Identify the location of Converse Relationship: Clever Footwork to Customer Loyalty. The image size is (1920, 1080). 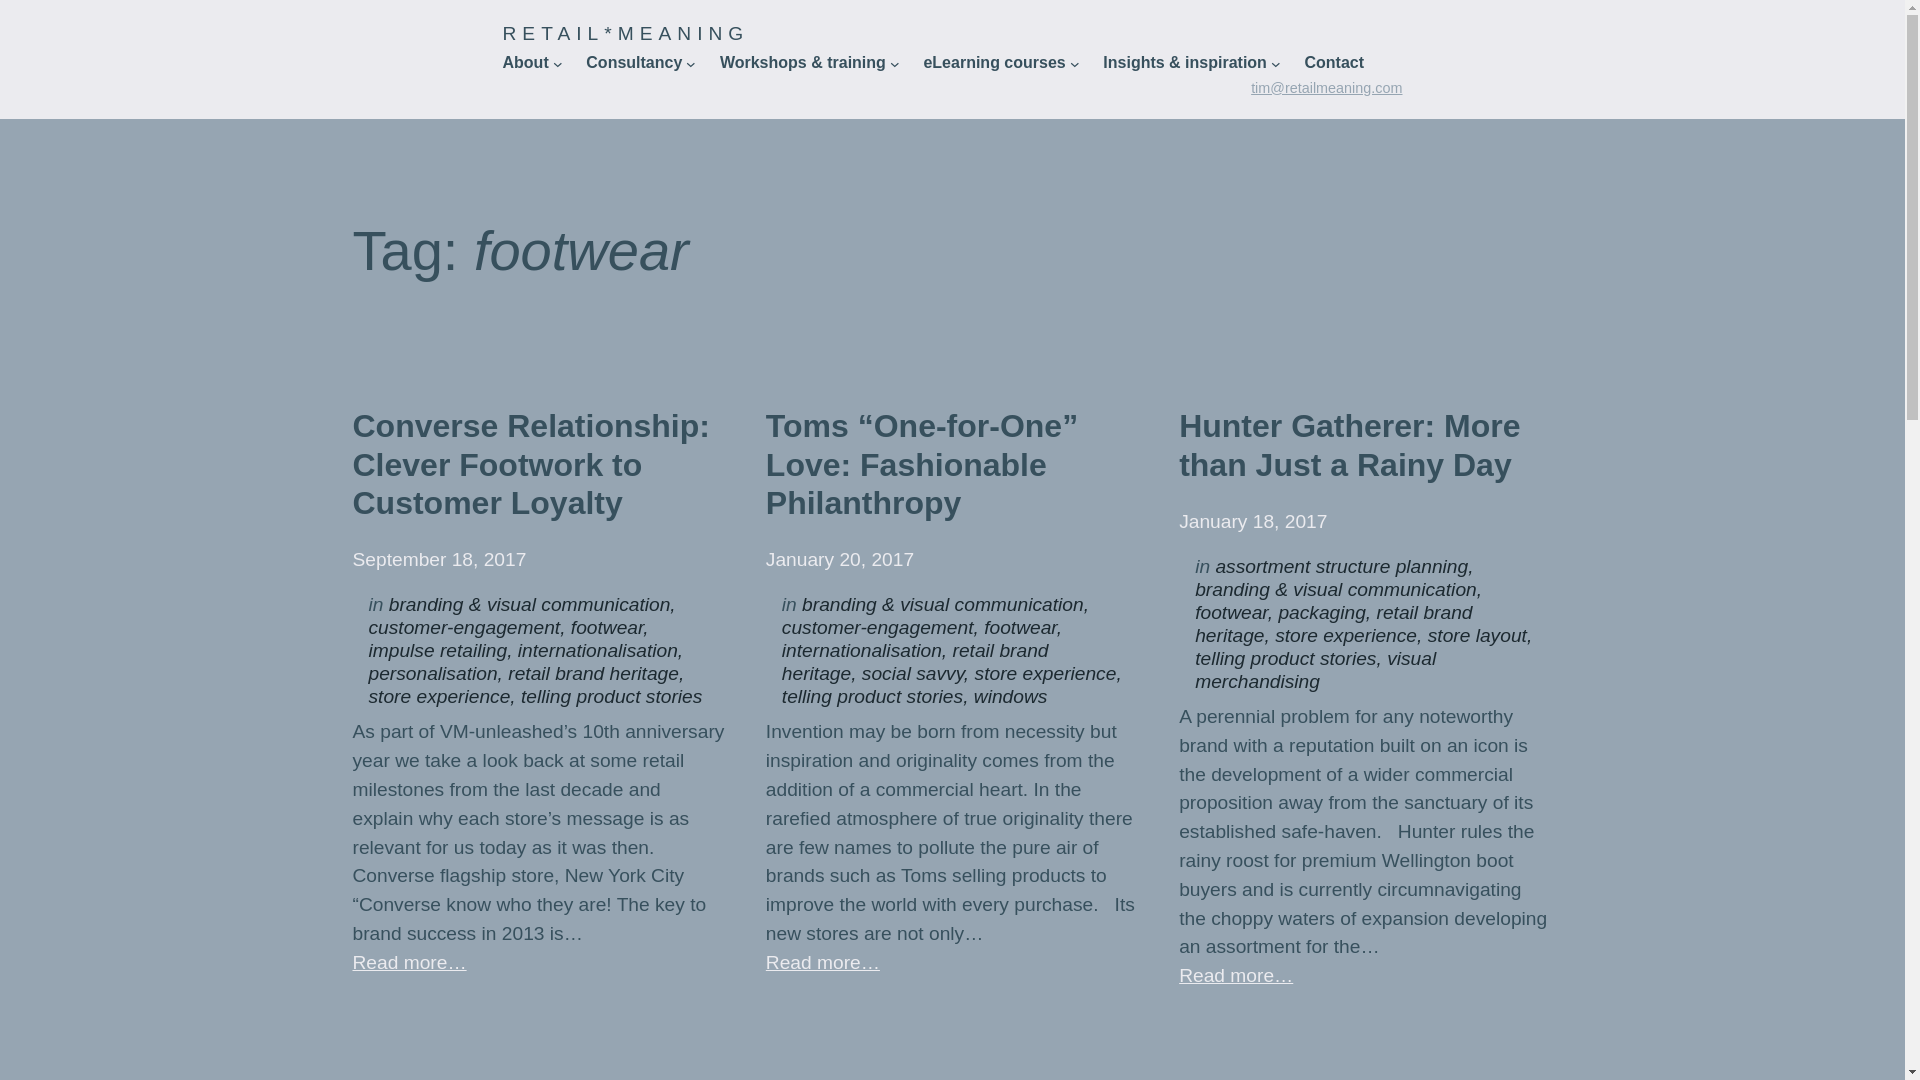
(538, 464).